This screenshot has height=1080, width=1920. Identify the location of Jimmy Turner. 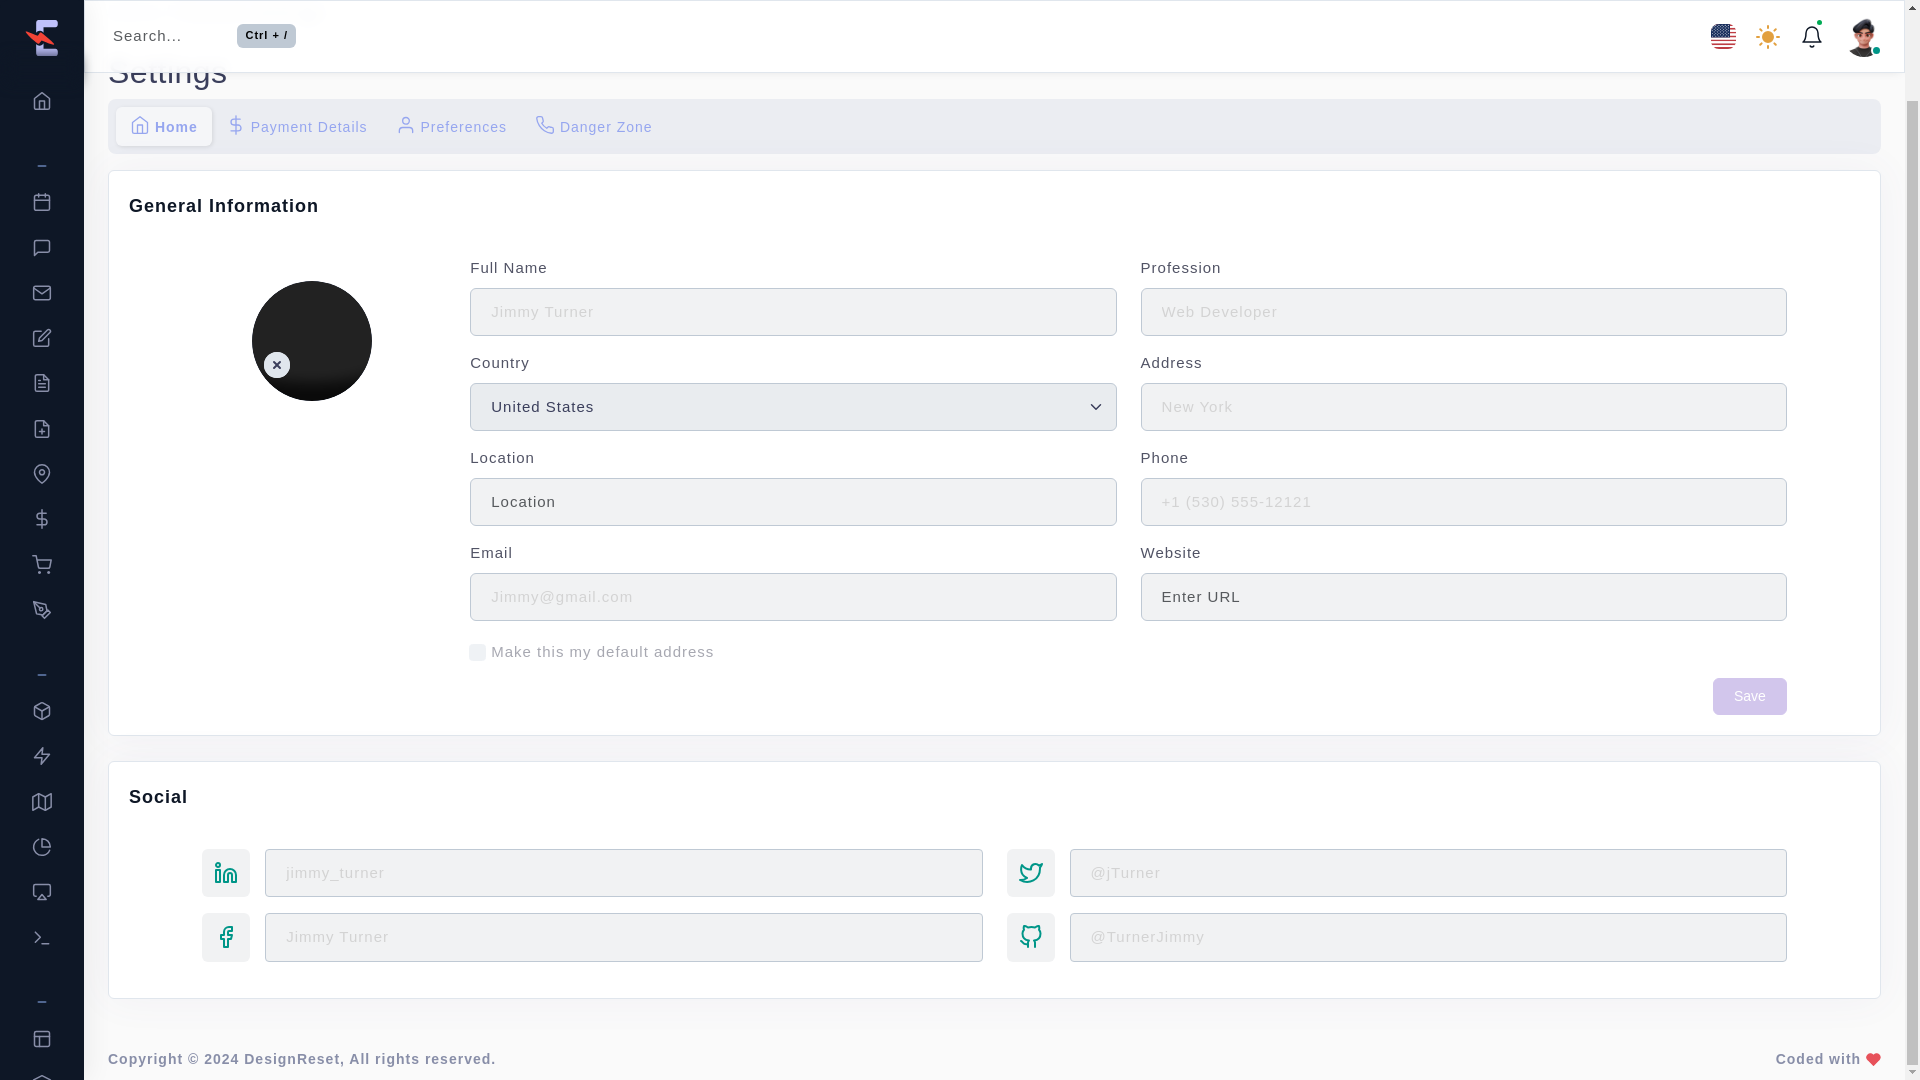
(312, 340).